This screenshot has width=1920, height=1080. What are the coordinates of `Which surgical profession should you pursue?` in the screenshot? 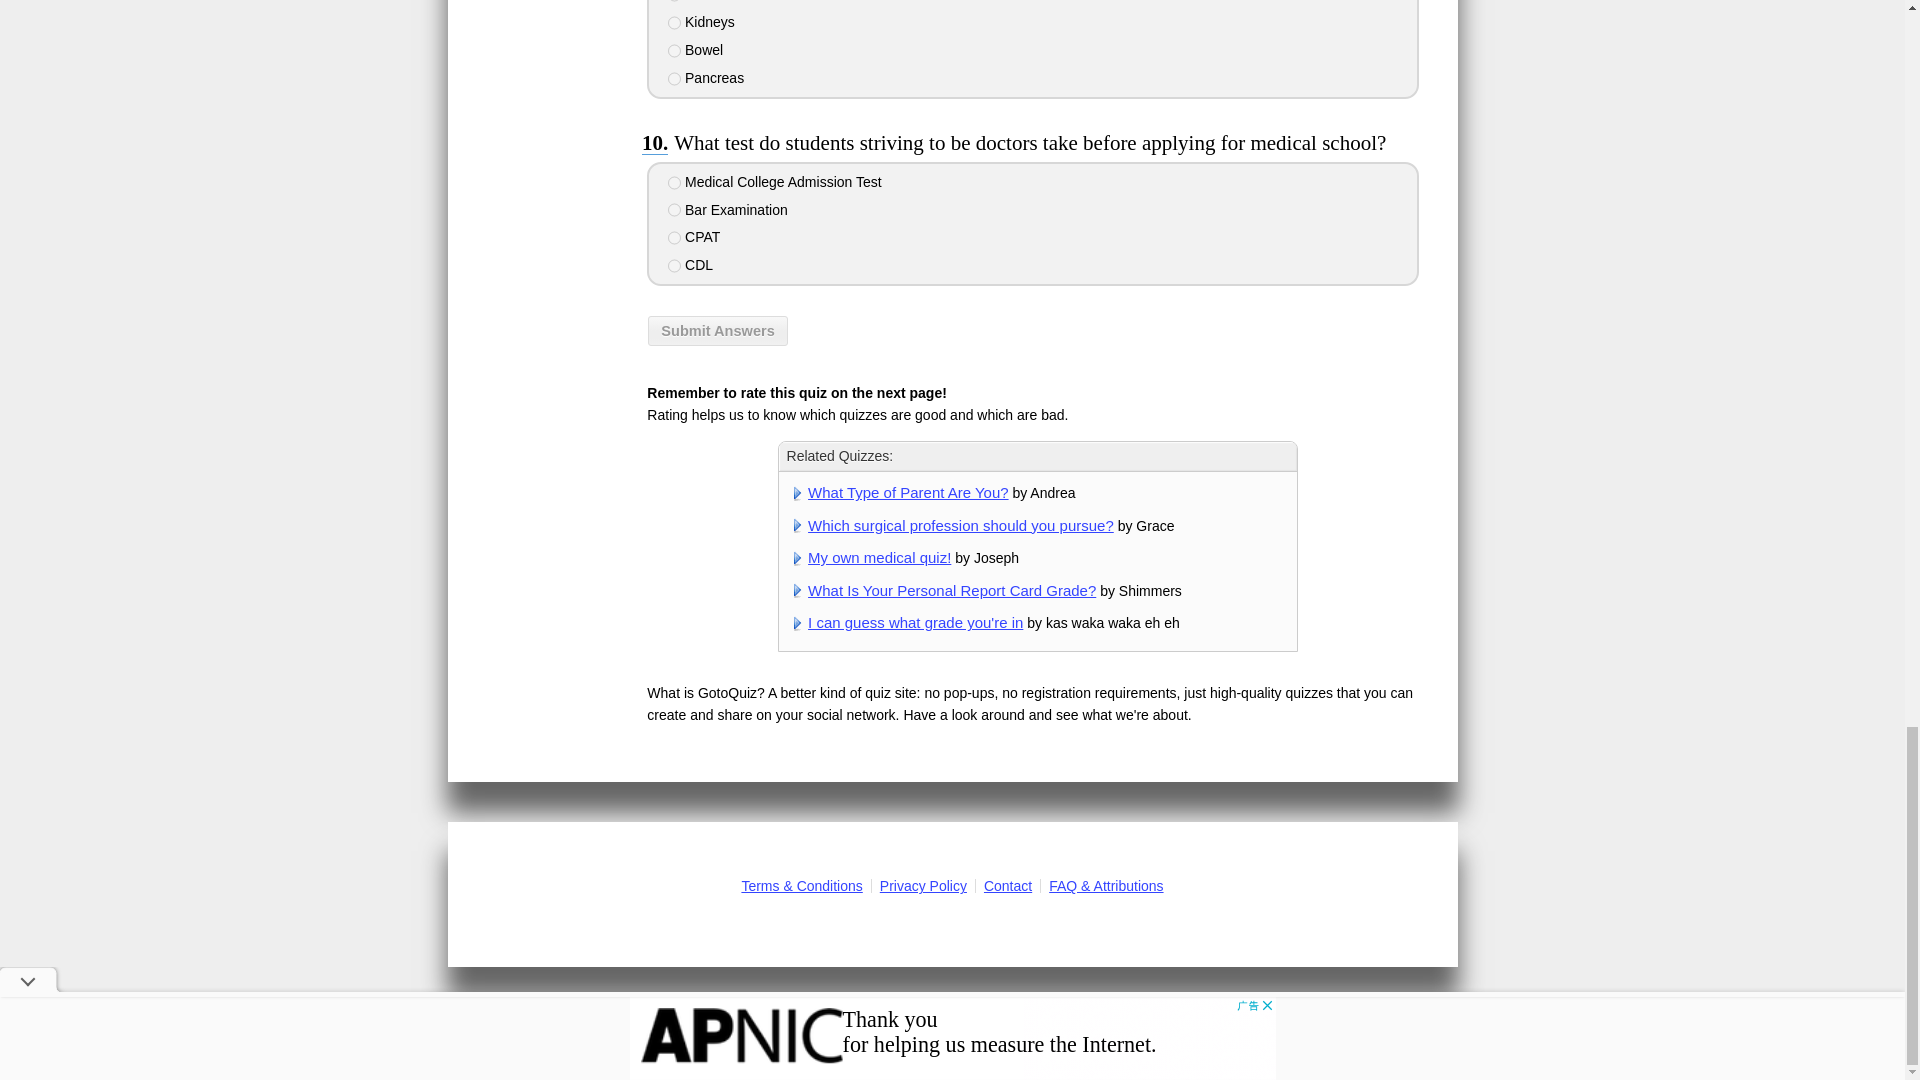 It's located at (960, 525).